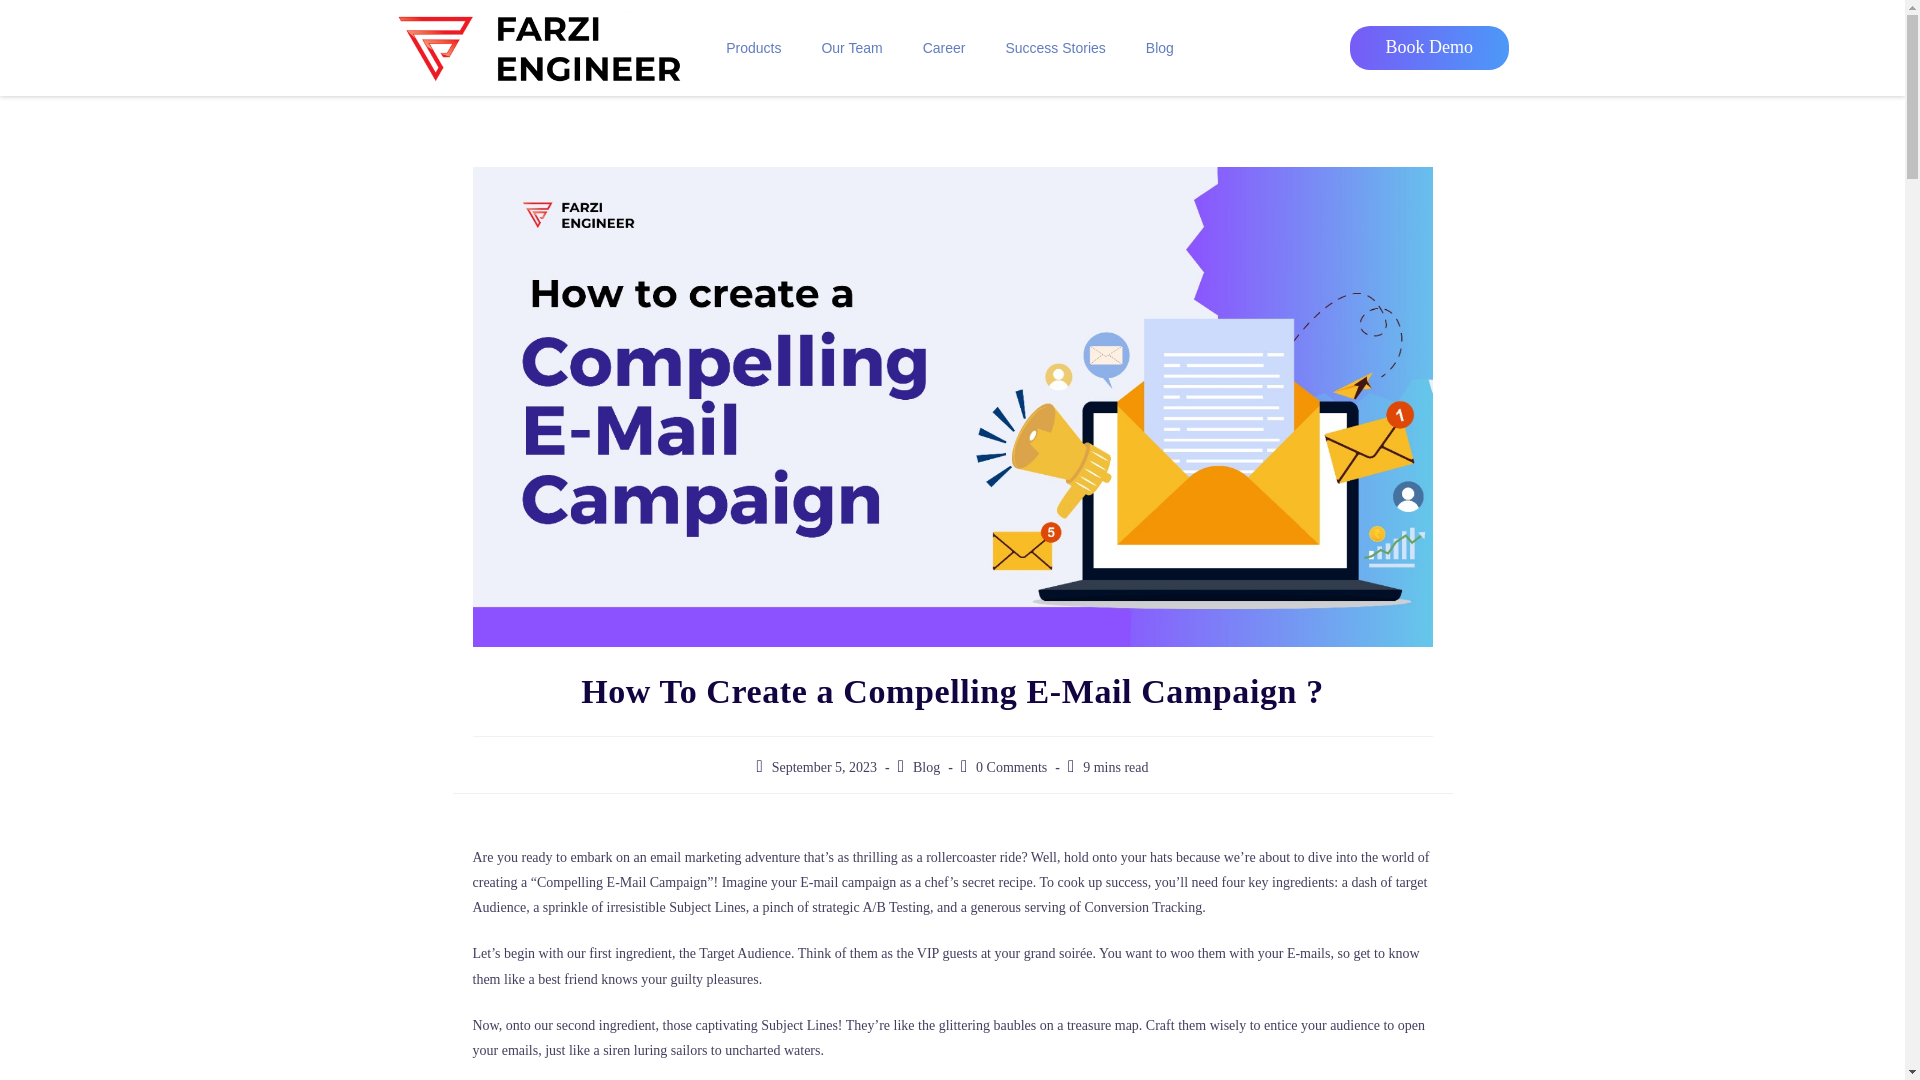  Describe the element at coordinates (1160, 48) in the screenshot. I see `Blog` at that location.